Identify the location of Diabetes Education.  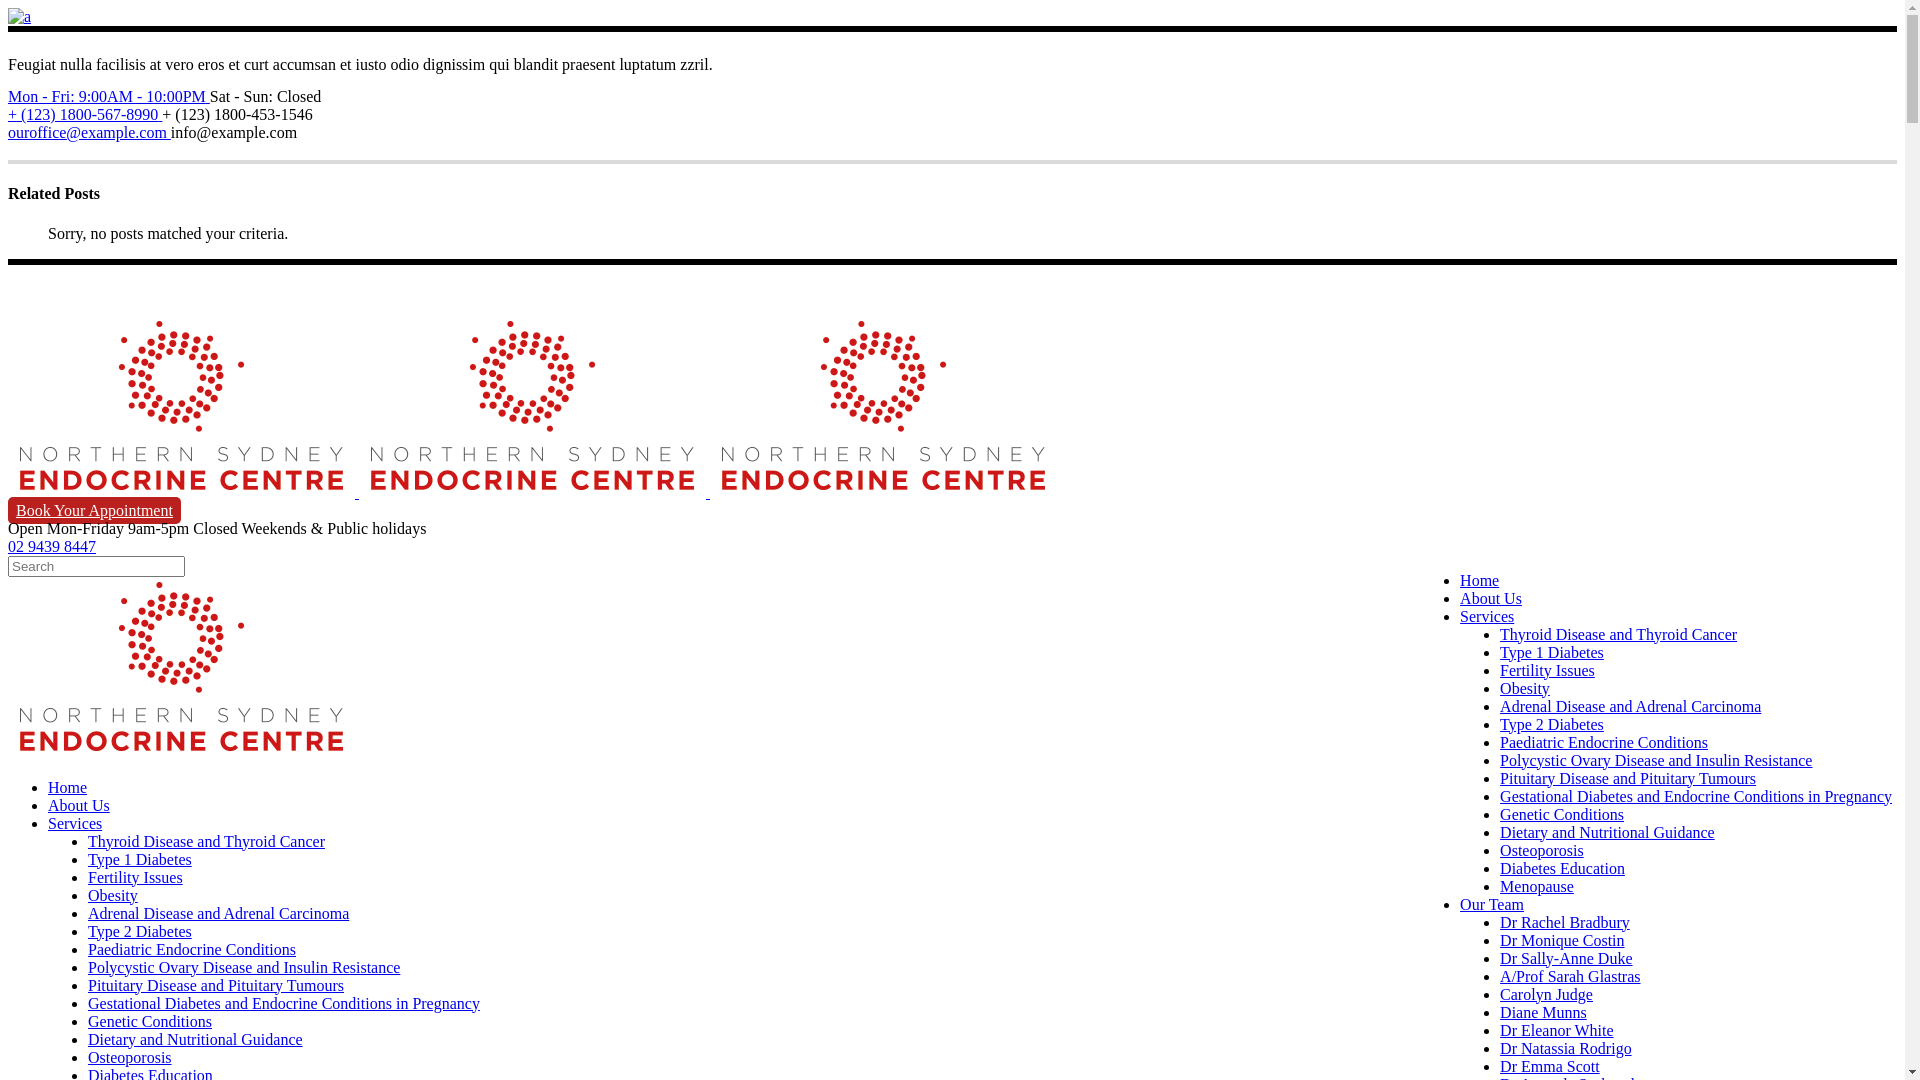
(1562, 868).